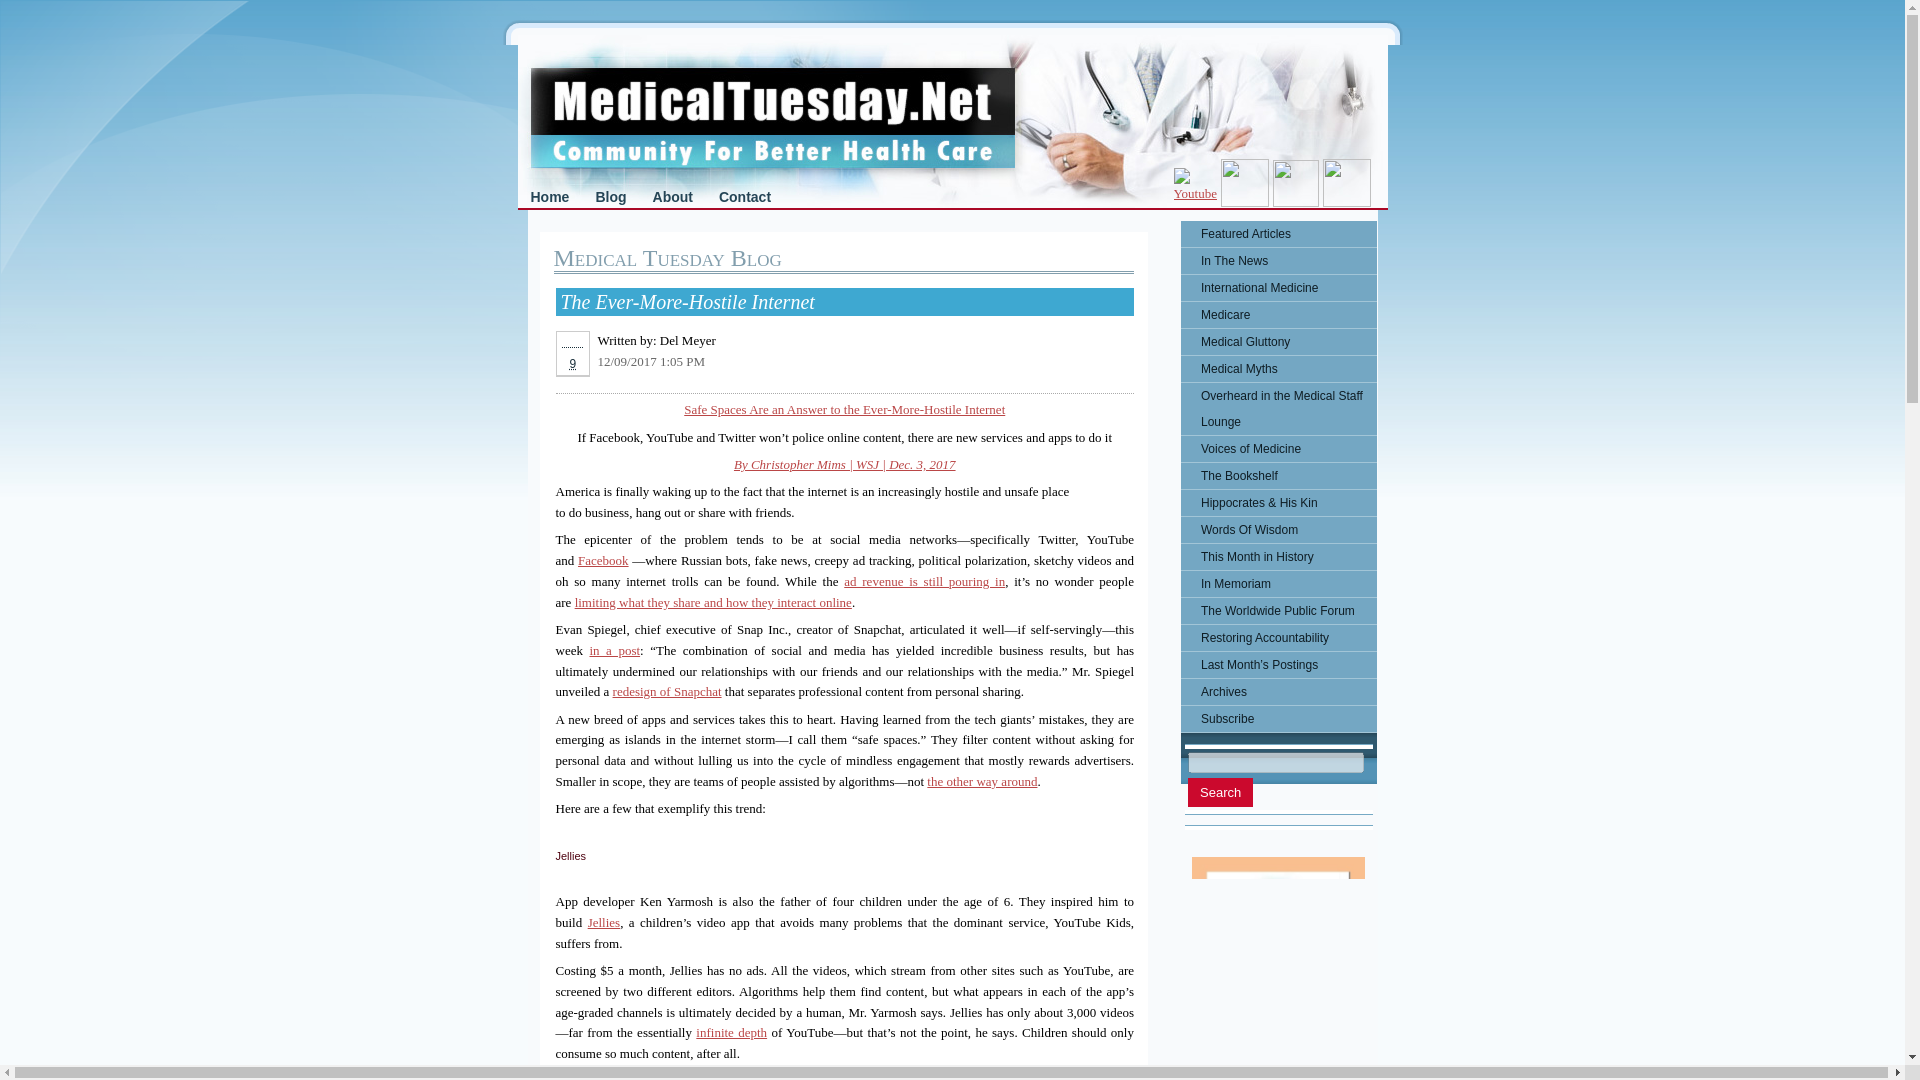  Describe the element at coordinates (550, 196) in the screenshot. I see `Home` at that location.